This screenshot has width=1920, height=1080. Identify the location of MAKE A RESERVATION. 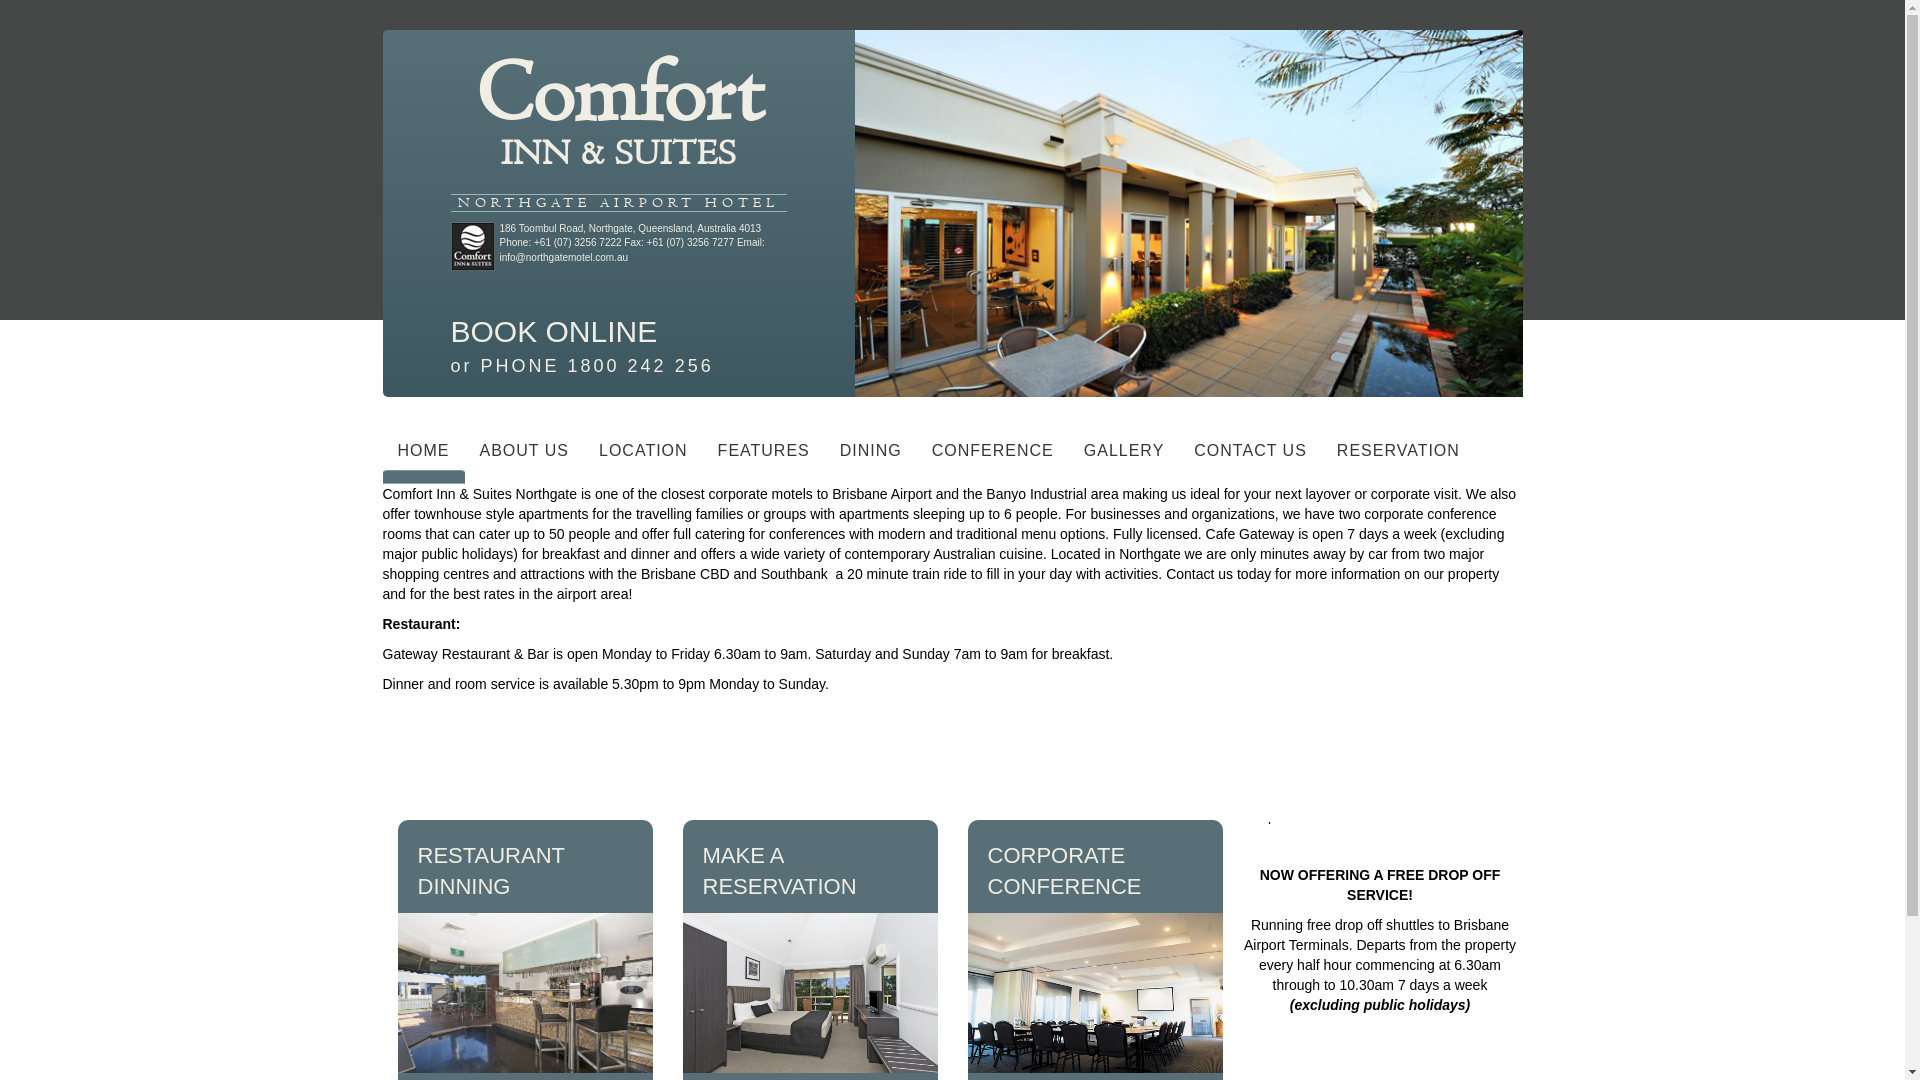
(779, 871).